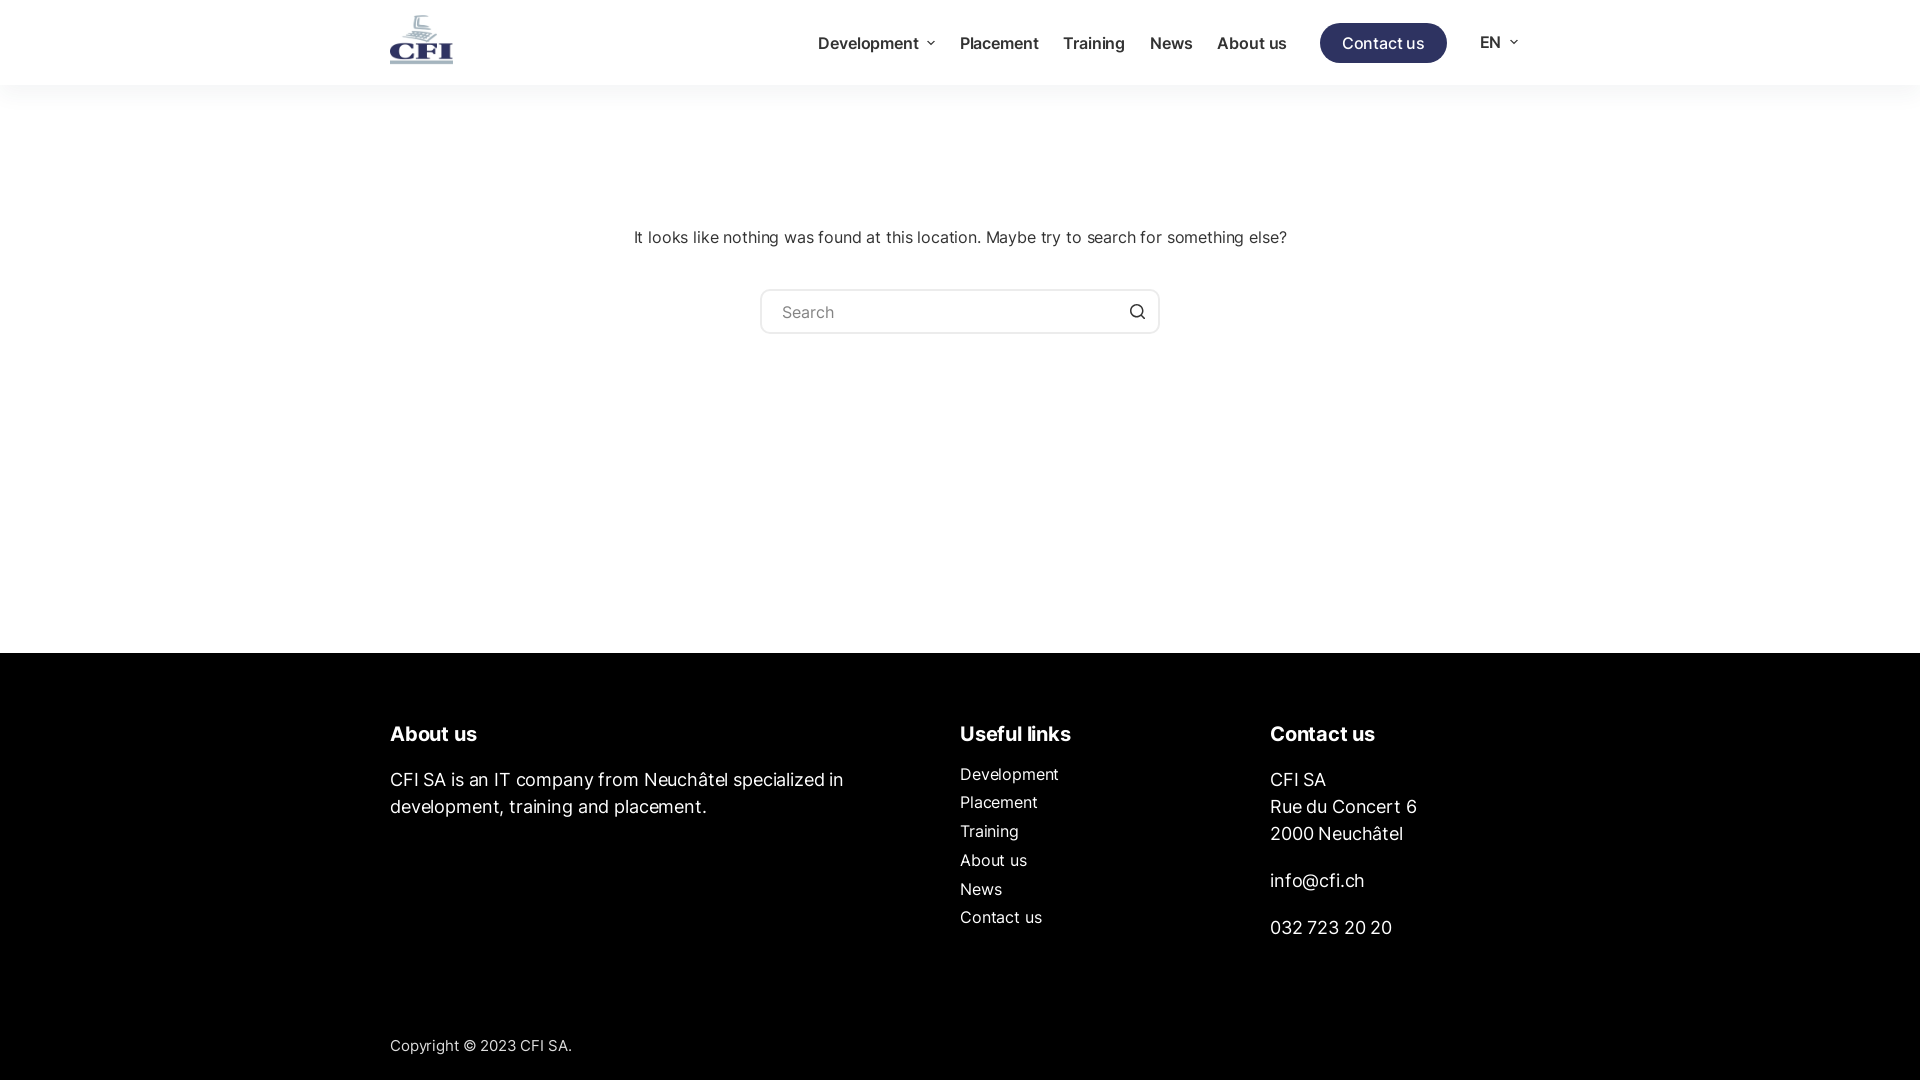 This screenshot has height=1080, width=1920. I want to click on Search for..., so click(960, 312).